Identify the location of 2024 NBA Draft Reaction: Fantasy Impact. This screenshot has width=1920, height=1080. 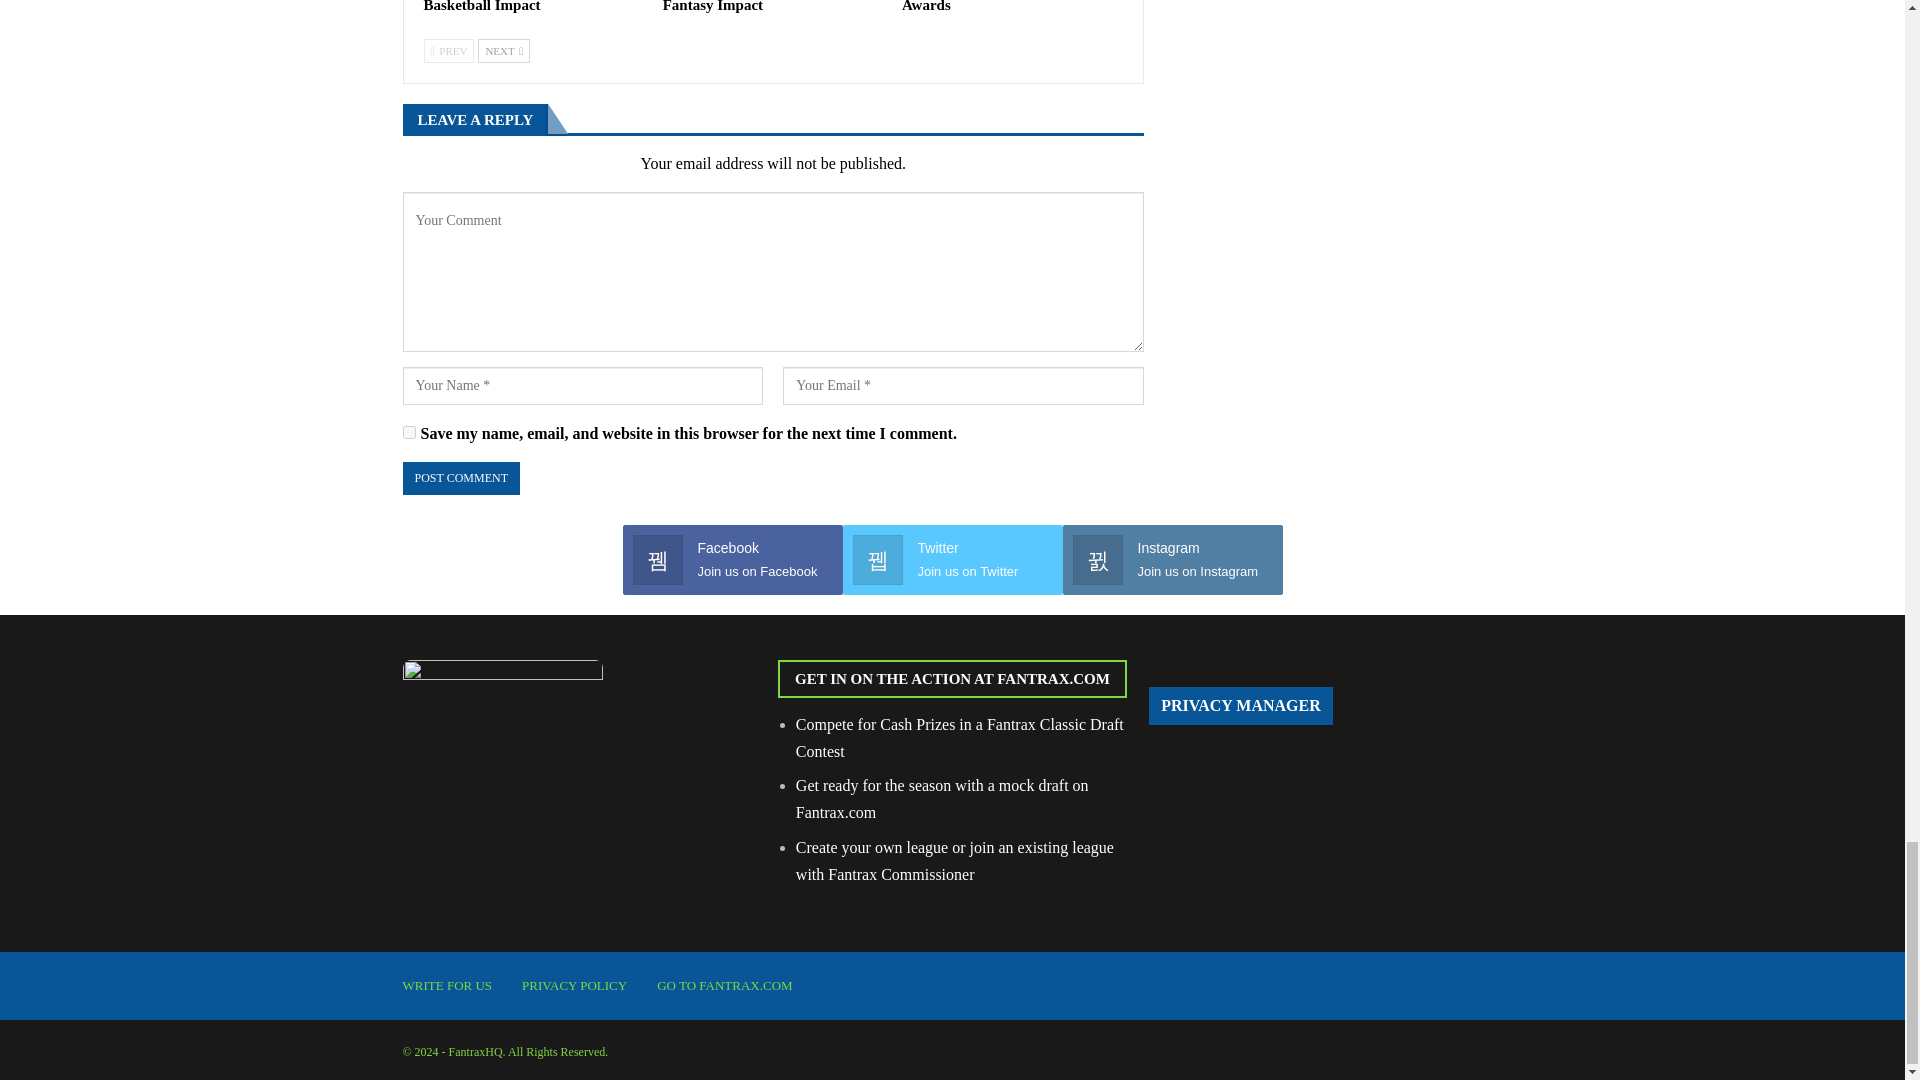
(746, 6).